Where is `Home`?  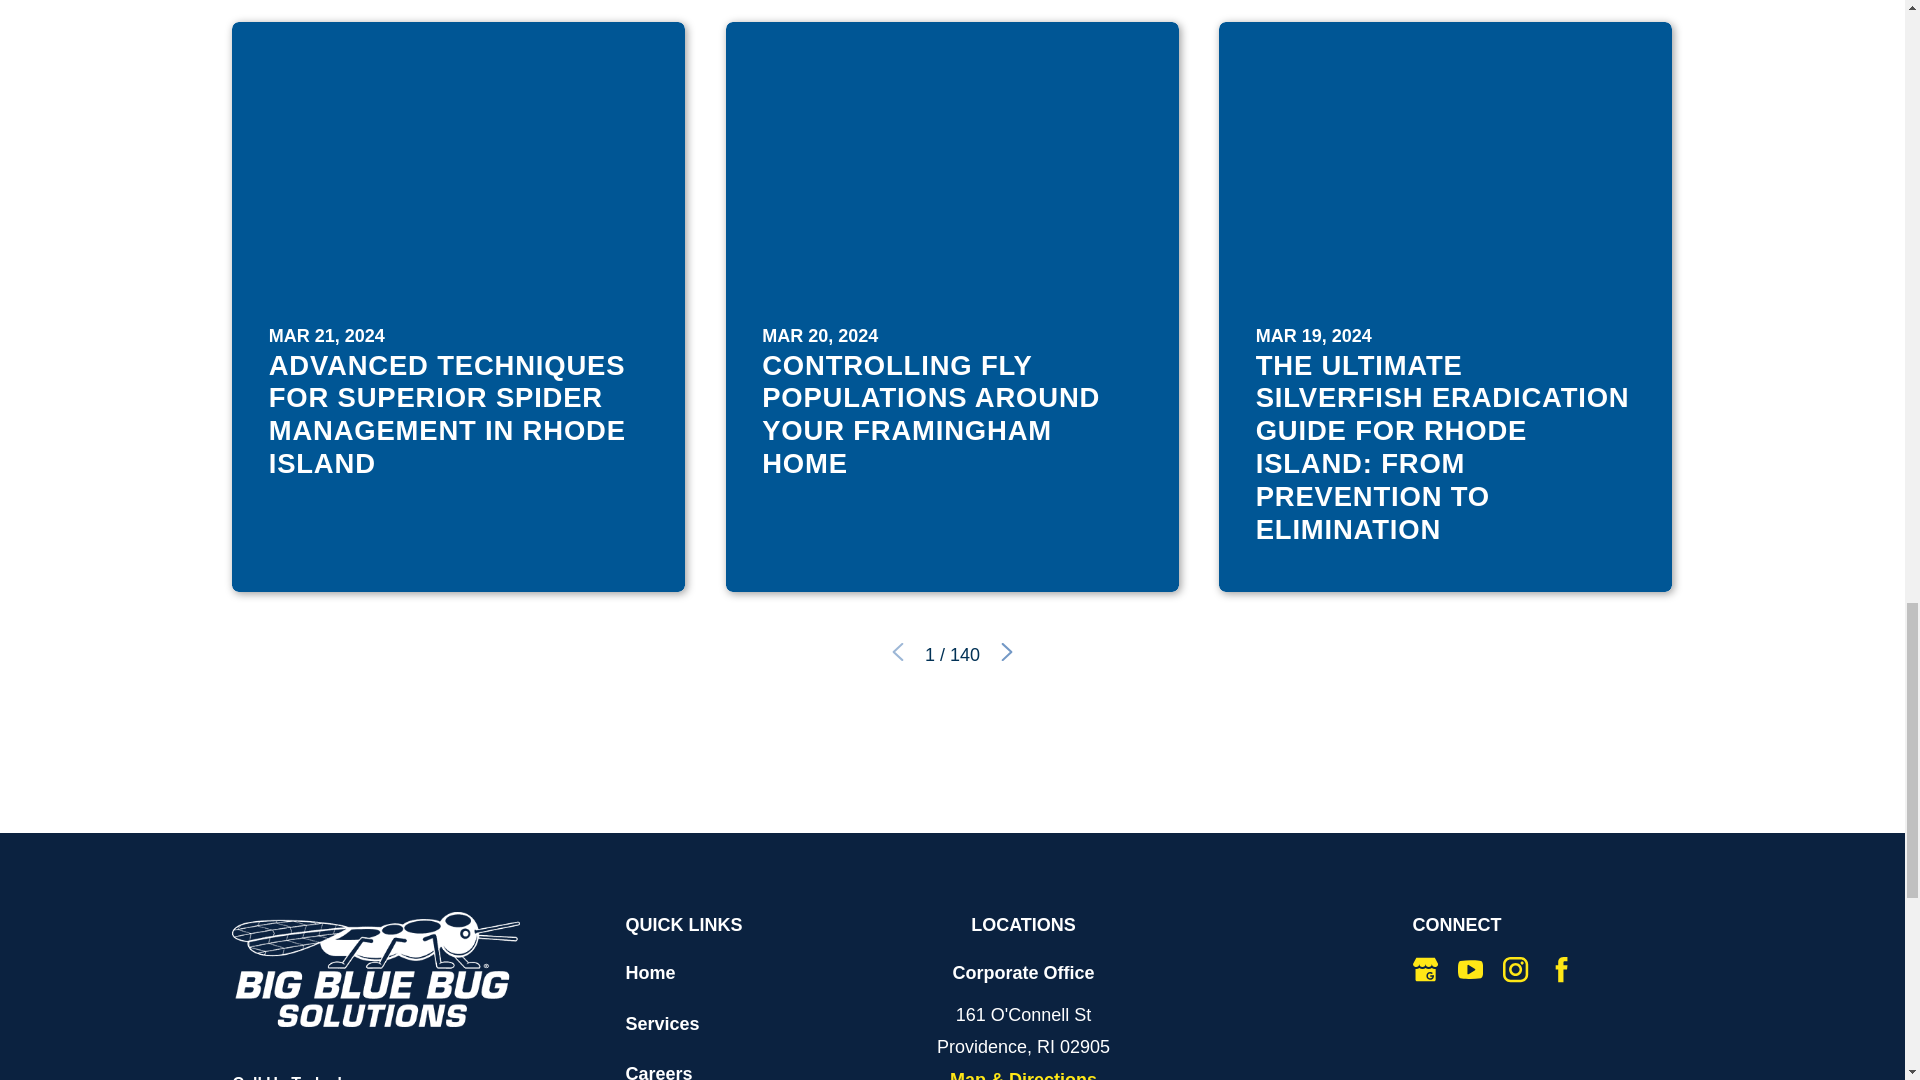
Home is located at coordinates (376, 969).